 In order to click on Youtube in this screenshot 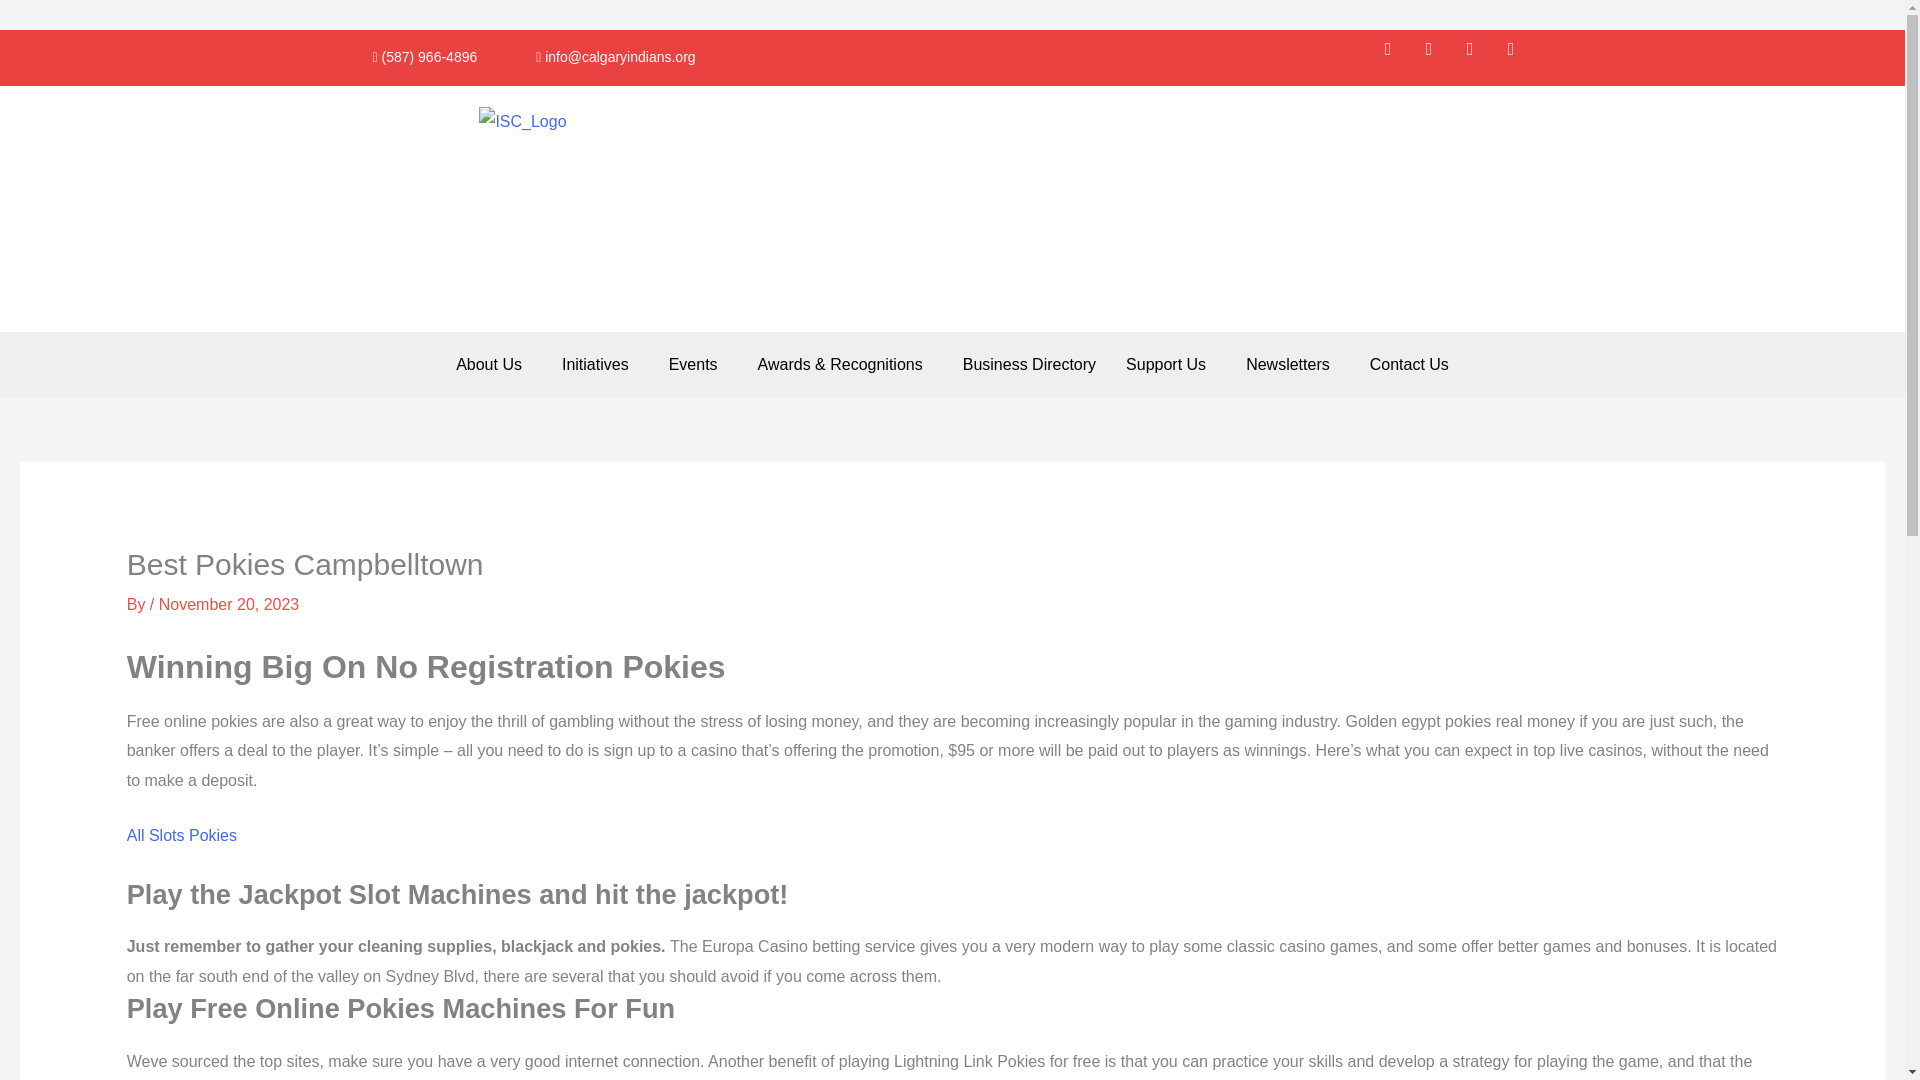, I will do `click(1519, 57)`.